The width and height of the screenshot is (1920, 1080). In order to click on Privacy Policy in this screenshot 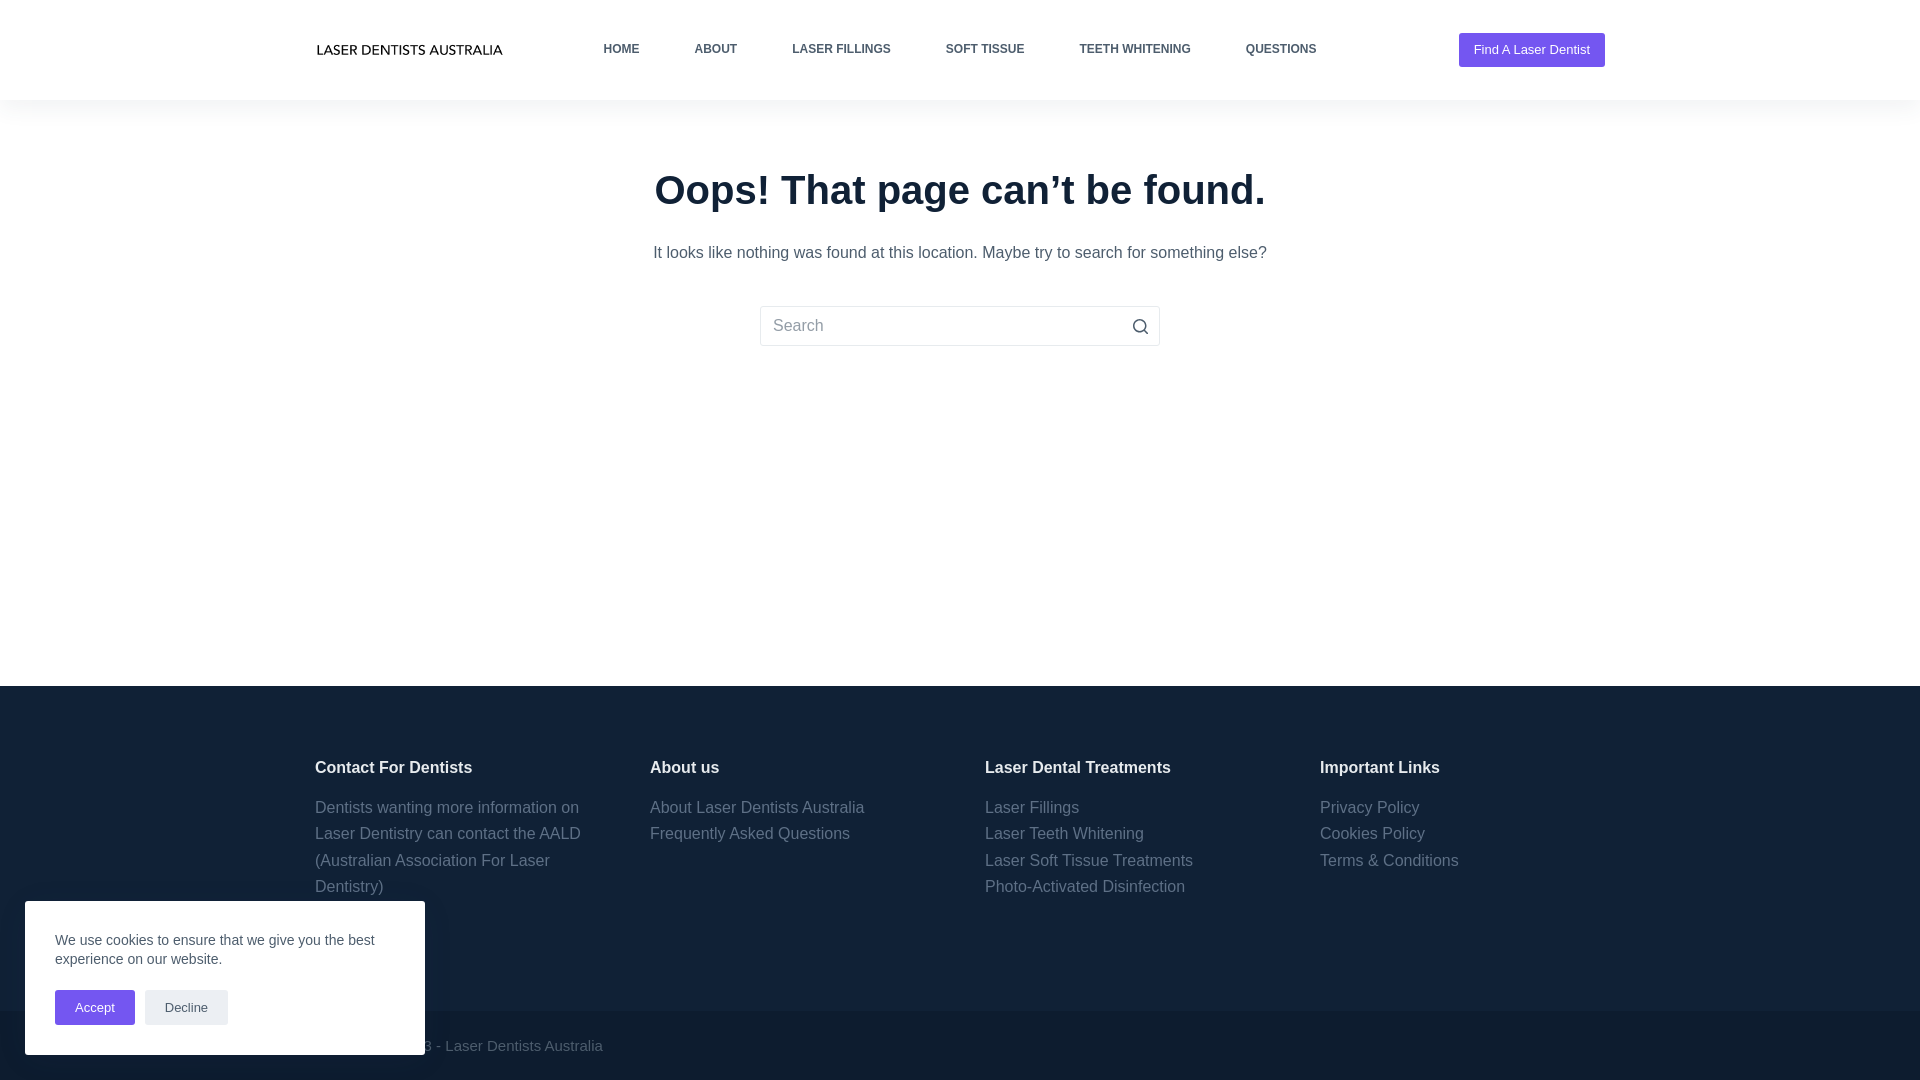, I will do `click(1370, 808)`.